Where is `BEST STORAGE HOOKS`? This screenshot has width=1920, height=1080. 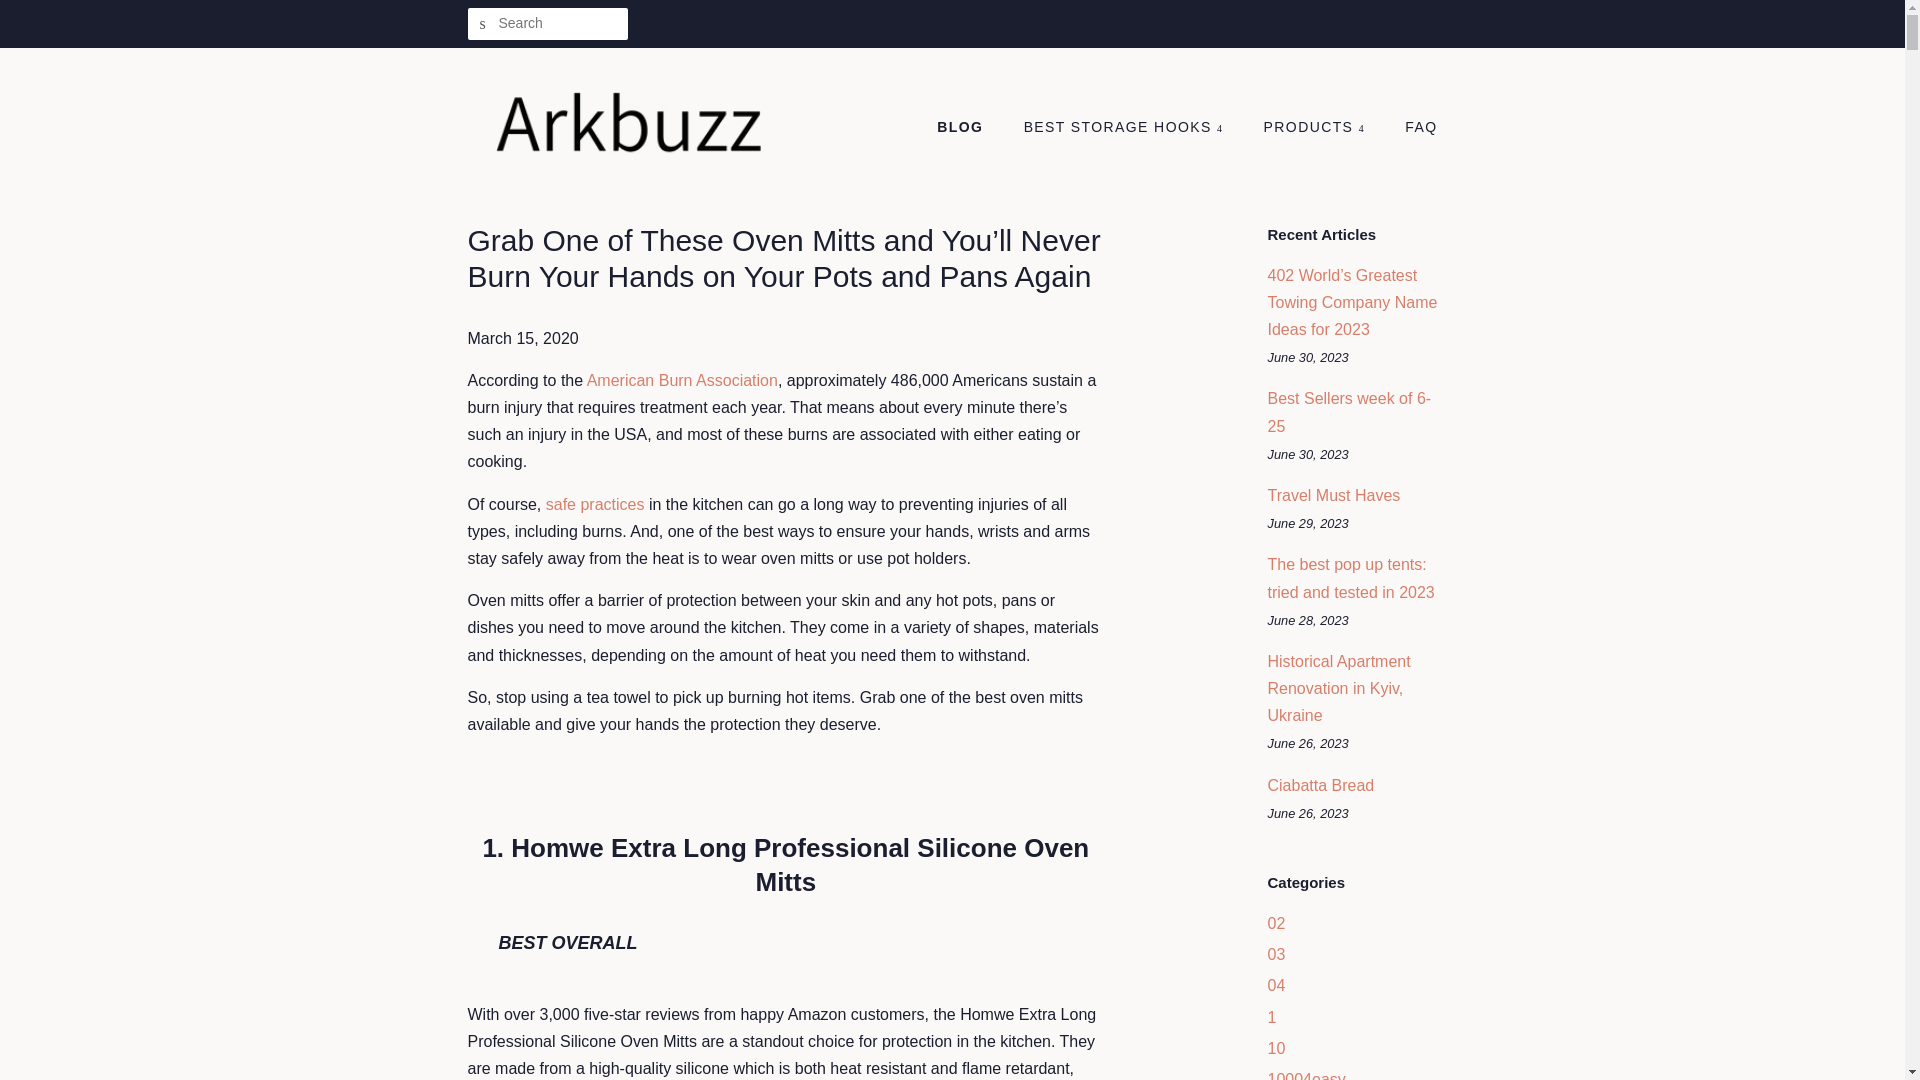
BEST STORAGE HOOKS is located at coordinates (1126, 128).